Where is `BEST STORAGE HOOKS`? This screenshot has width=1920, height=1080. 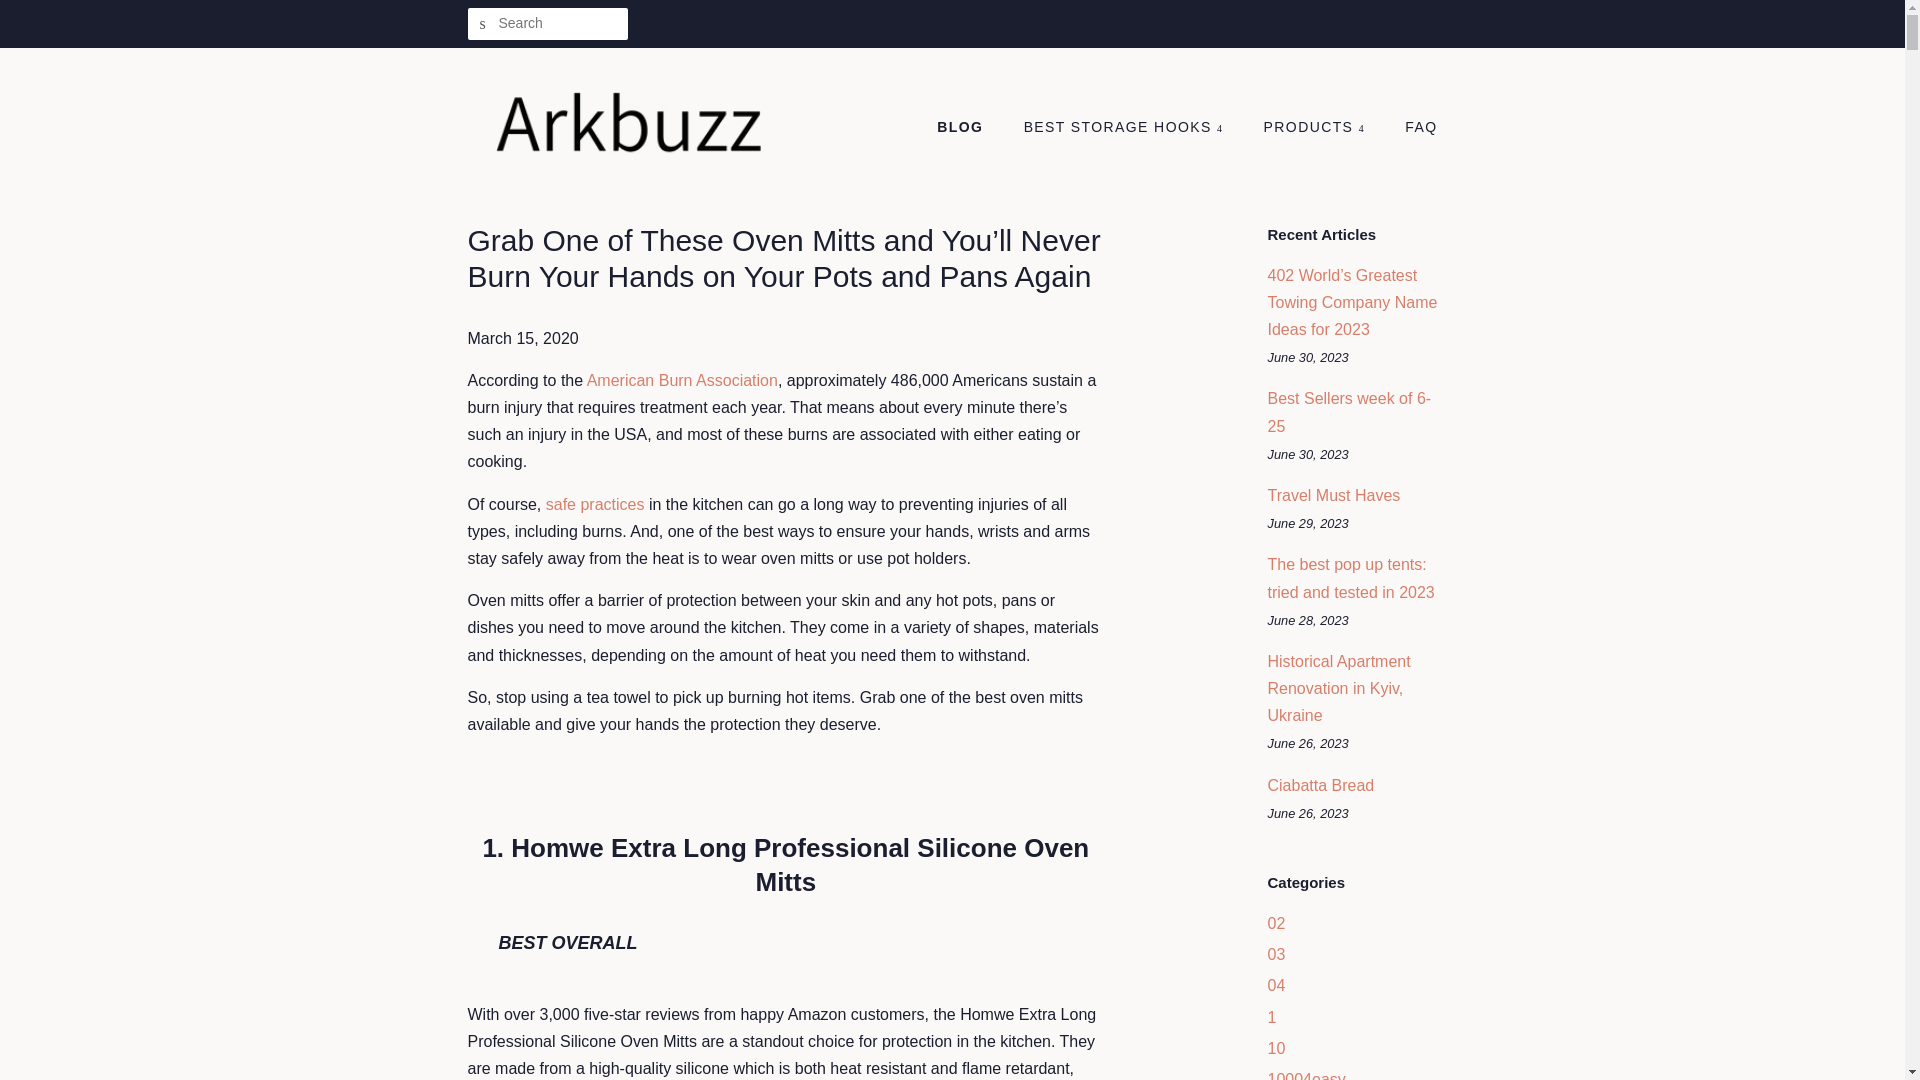
BEST STORAGE HOOKS is located at coordinates (1126, 128).